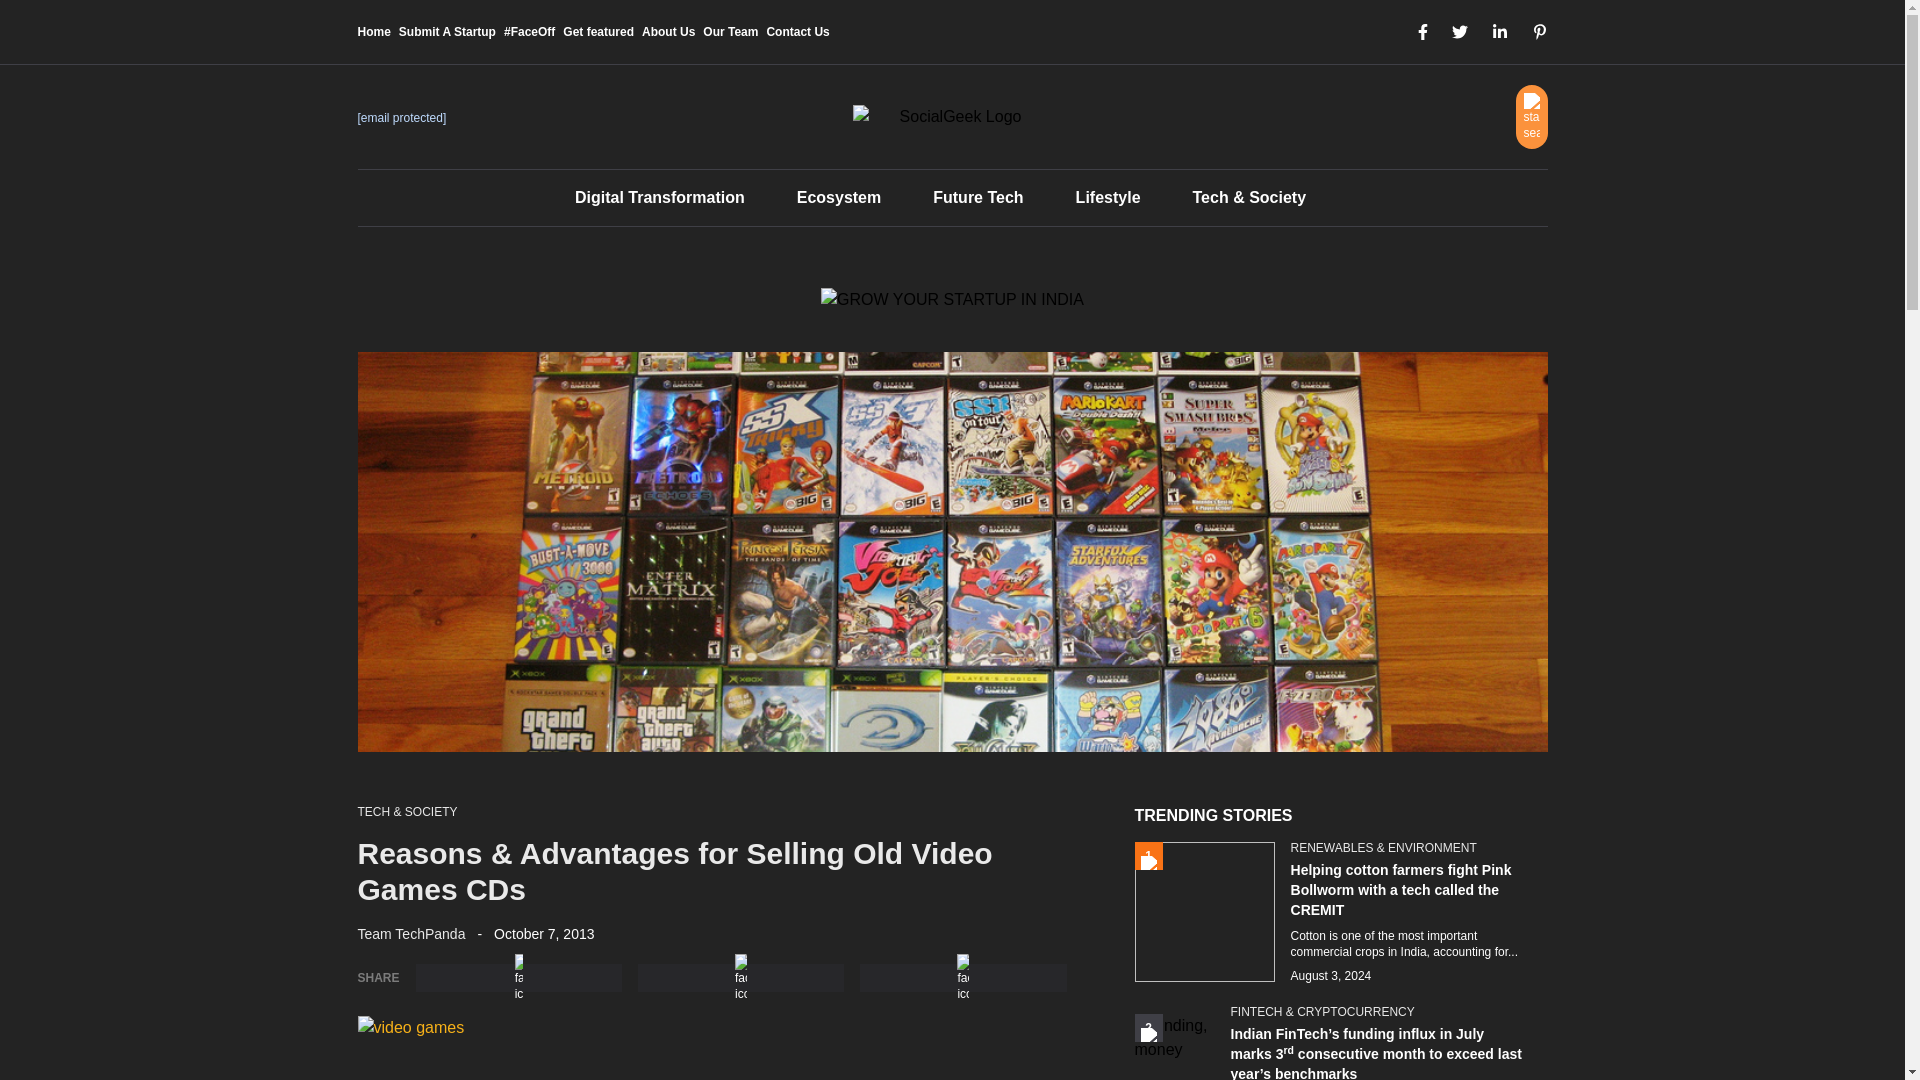 The width and height of the screenshot is (1920, 1080). Describe the element at coordinates (668, 32) in the screenshot. I see `About Us` at that location.